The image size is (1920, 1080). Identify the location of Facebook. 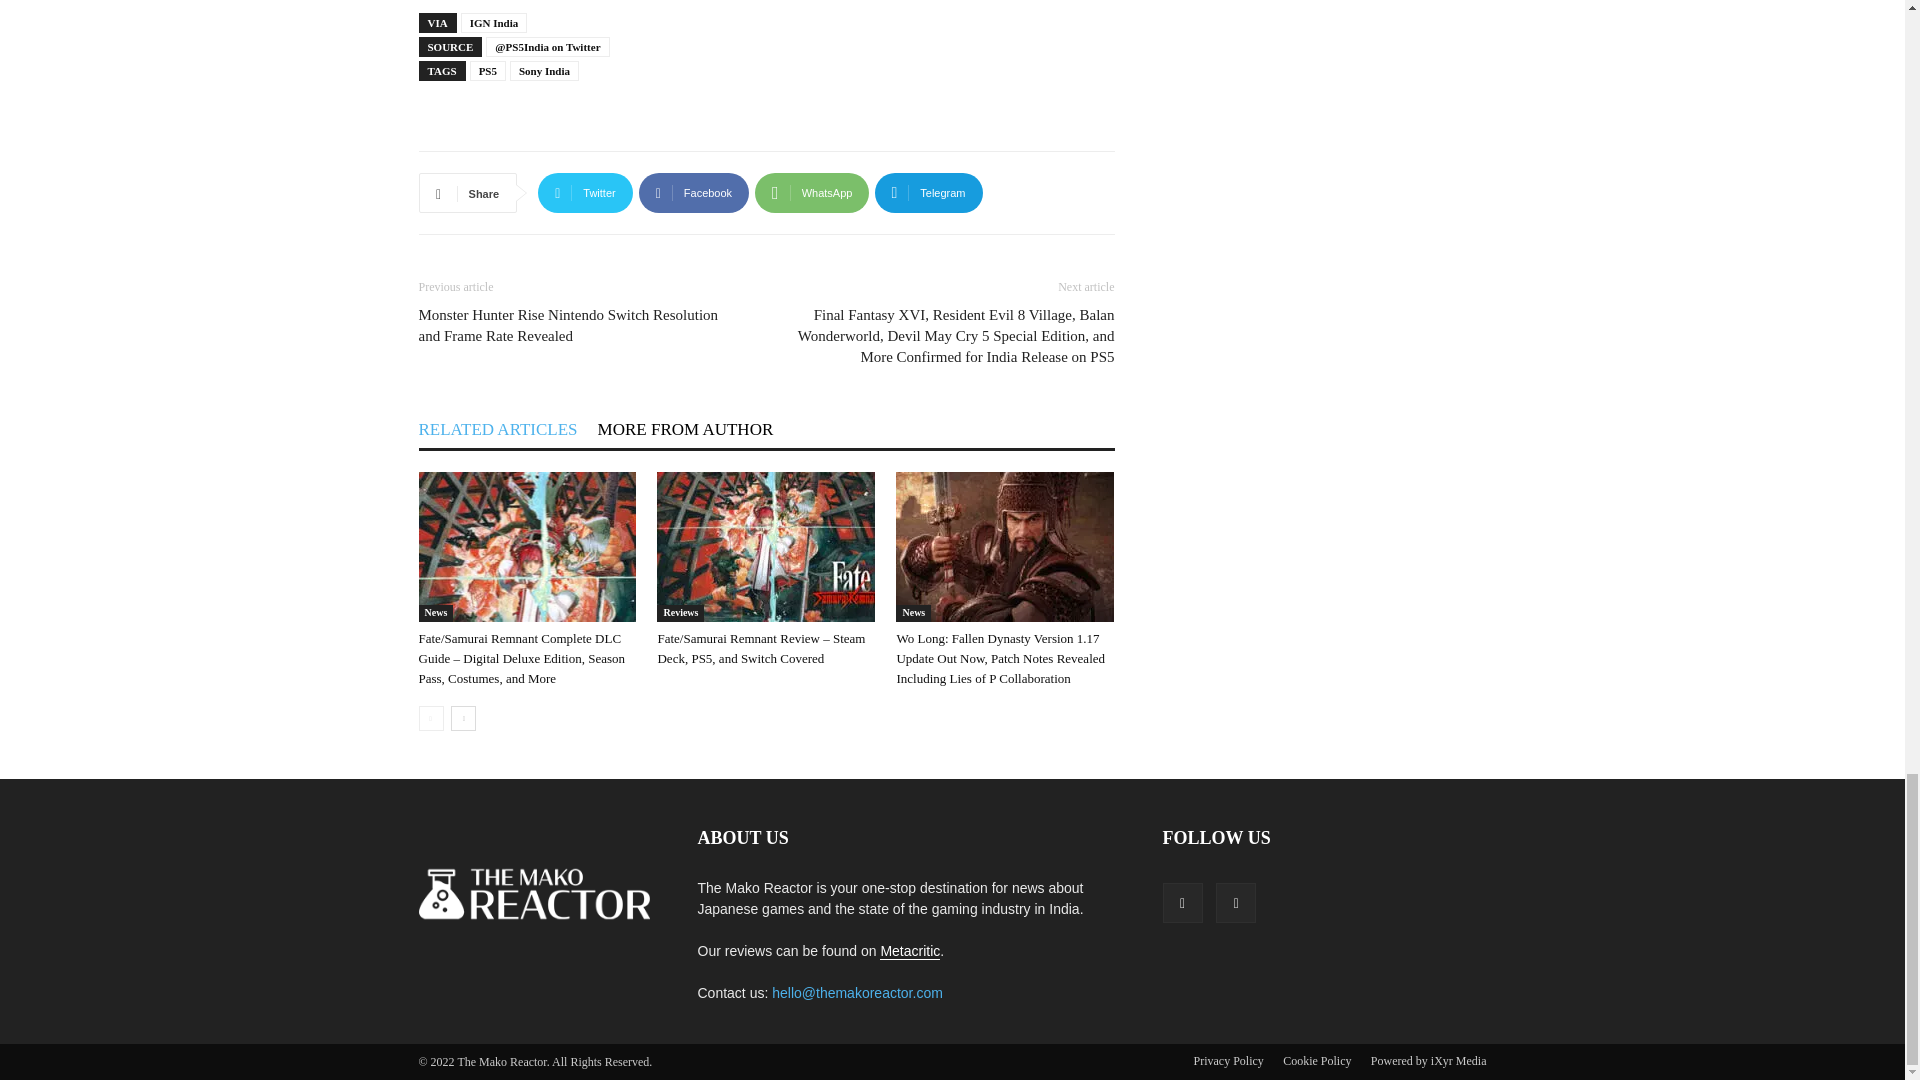
(694, 192).